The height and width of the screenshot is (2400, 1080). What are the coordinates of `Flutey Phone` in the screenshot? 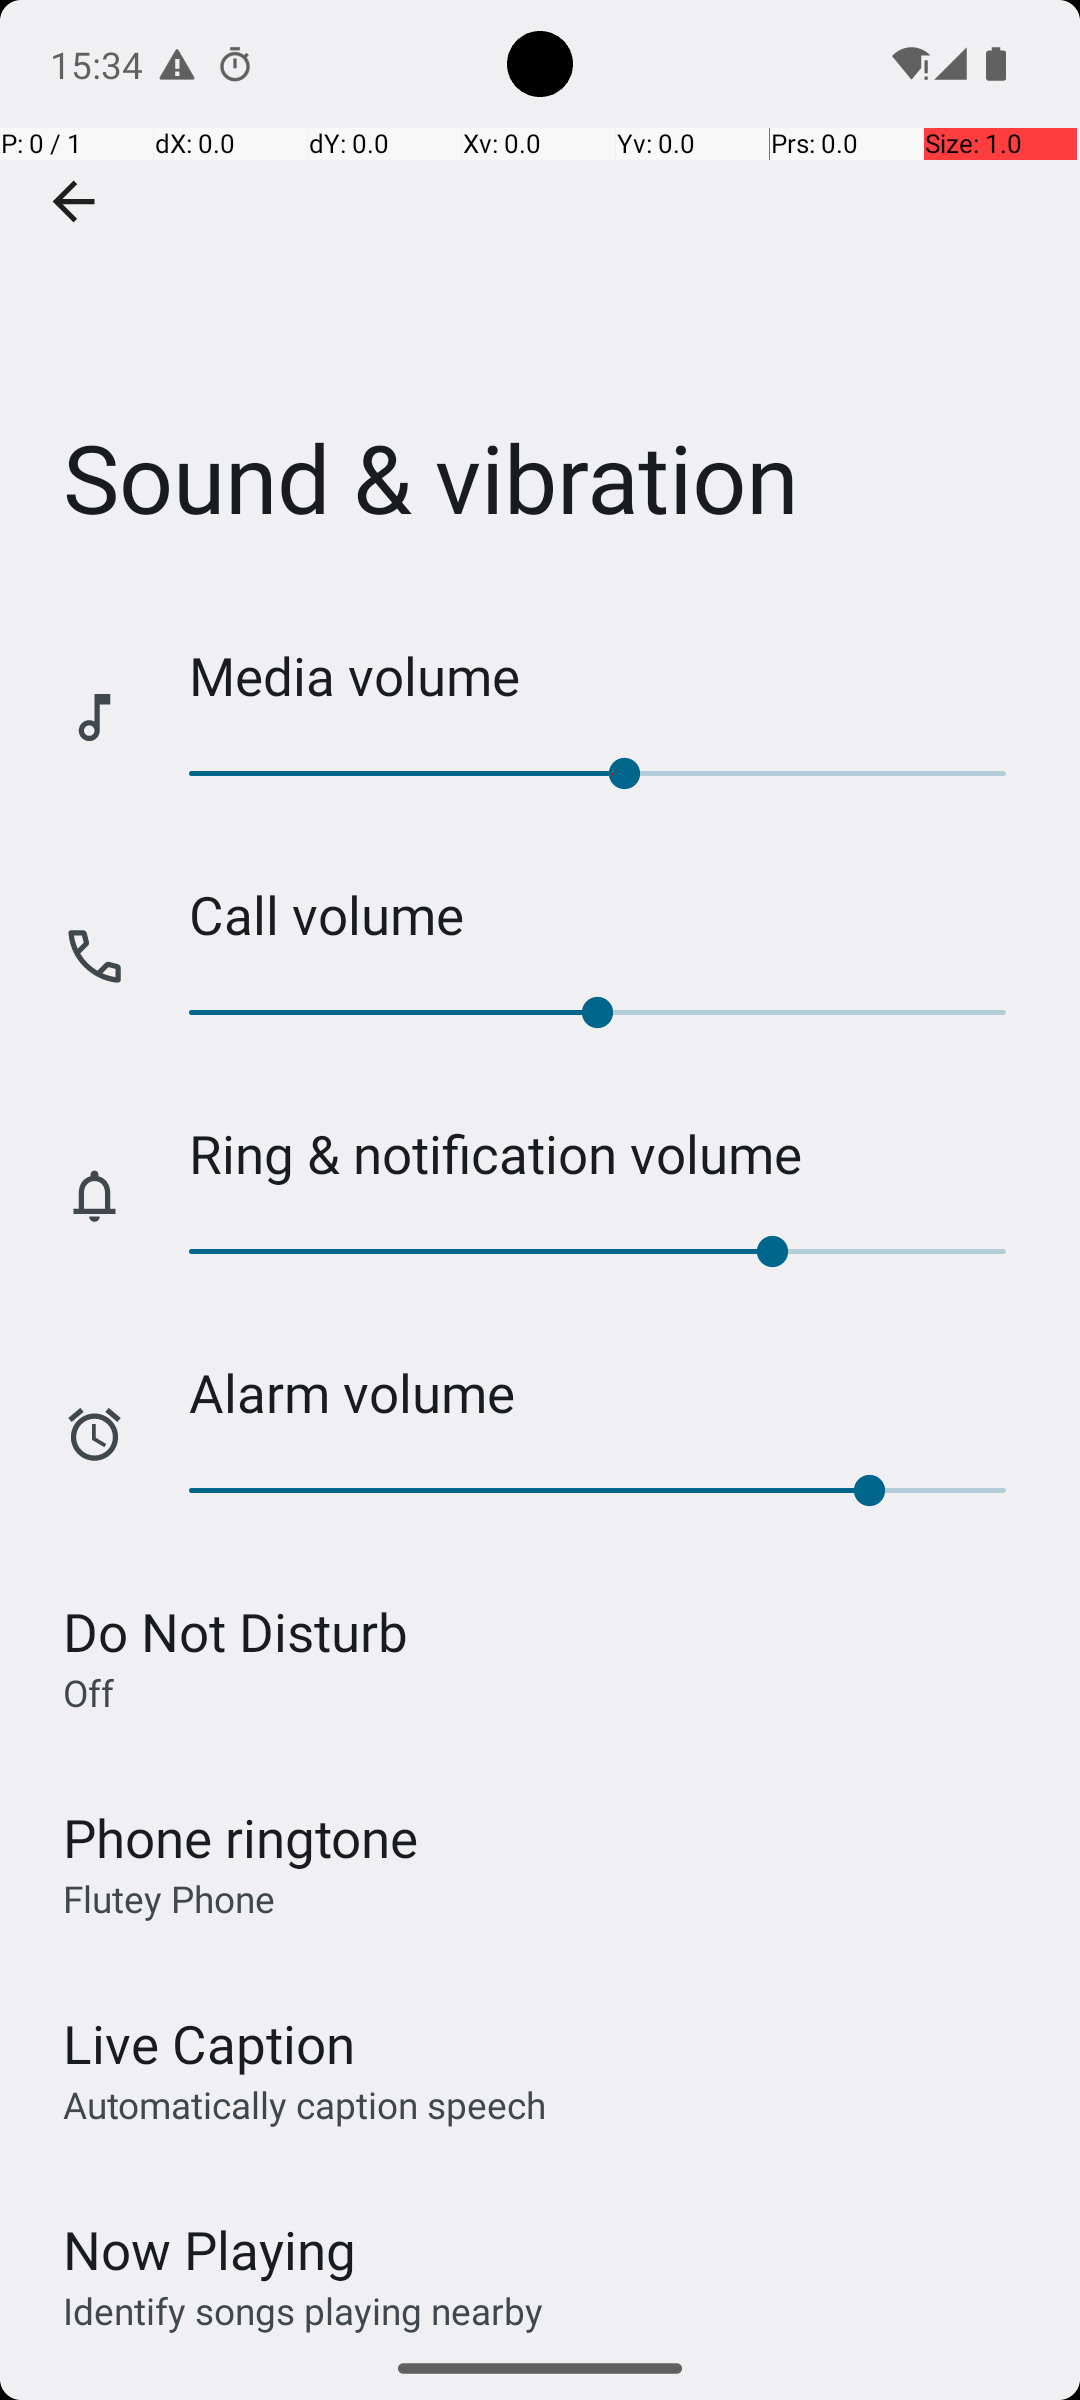 It's located at (169, 1898).